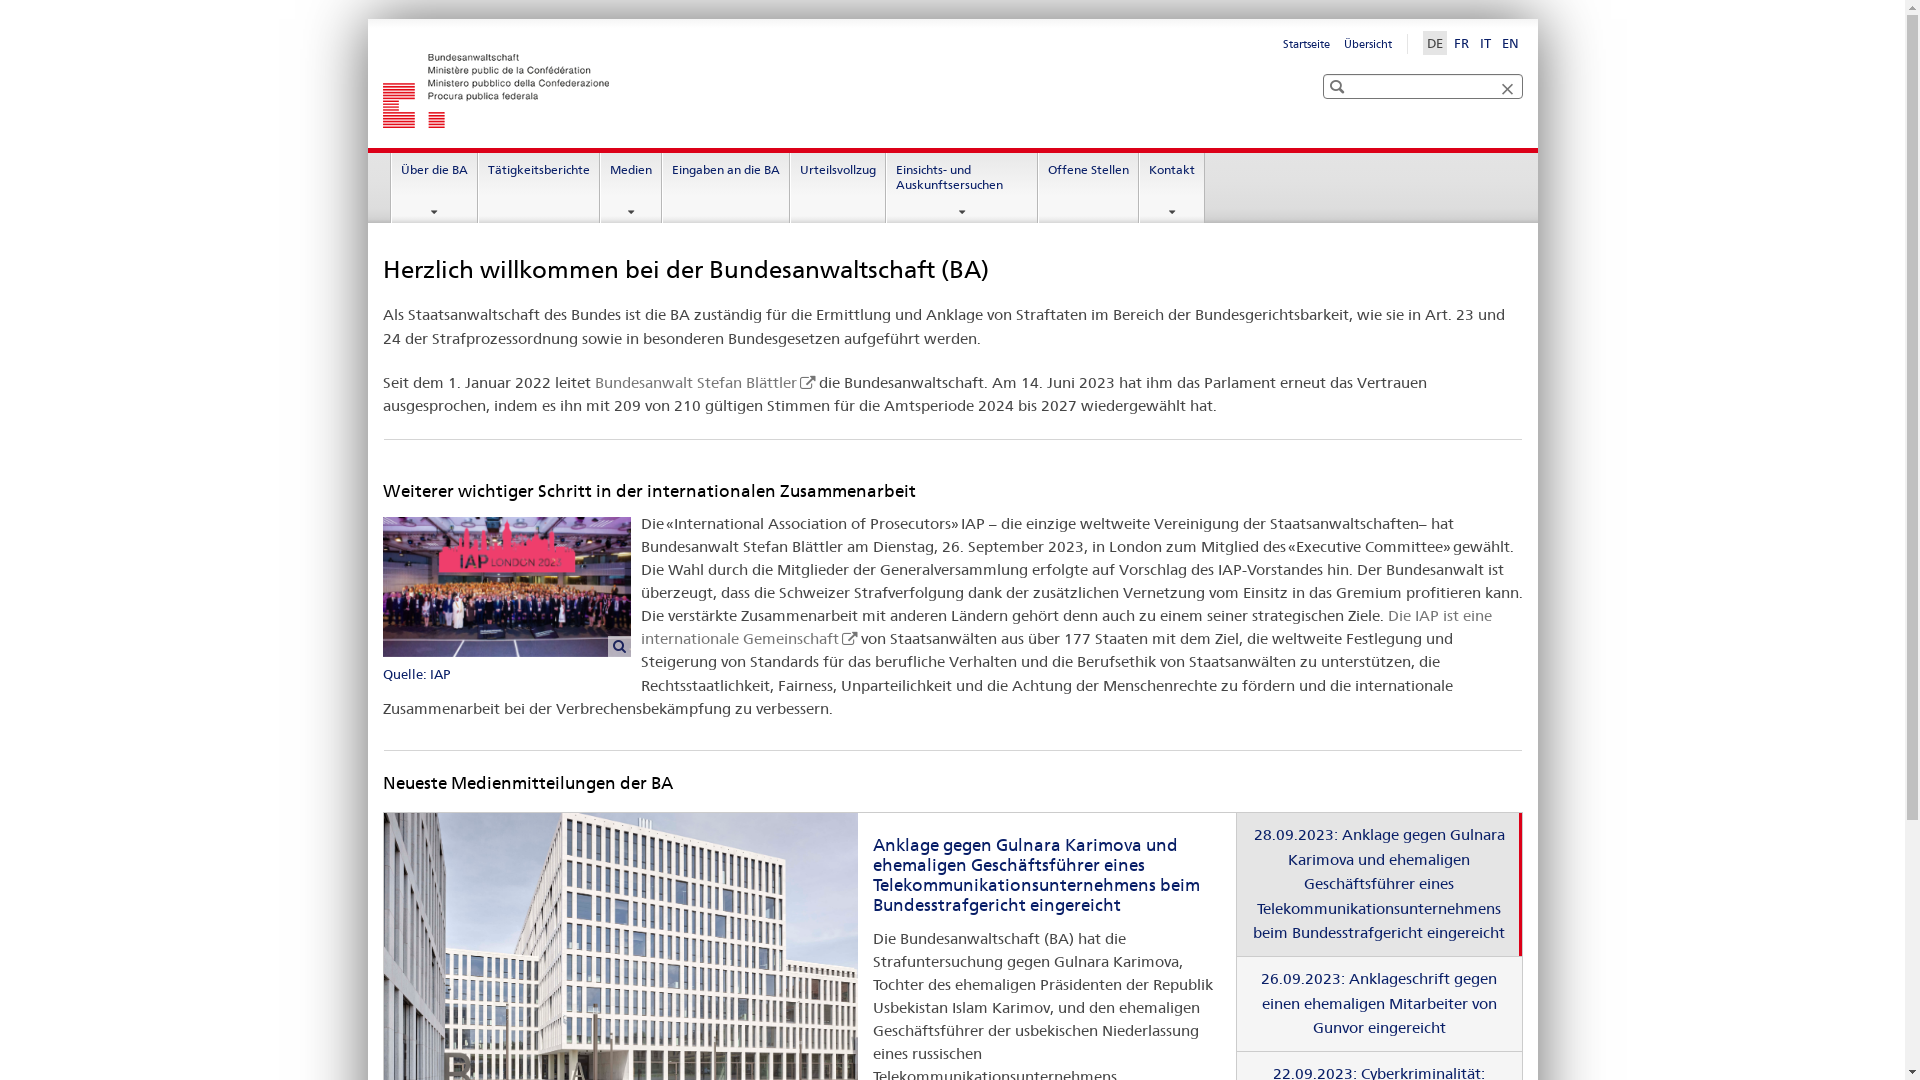 The height and width of the screenshot is (1080, 1920). Describe the element at coordinates (1088, 188) in the screenshot. I see `Offene Stellen` at that location.